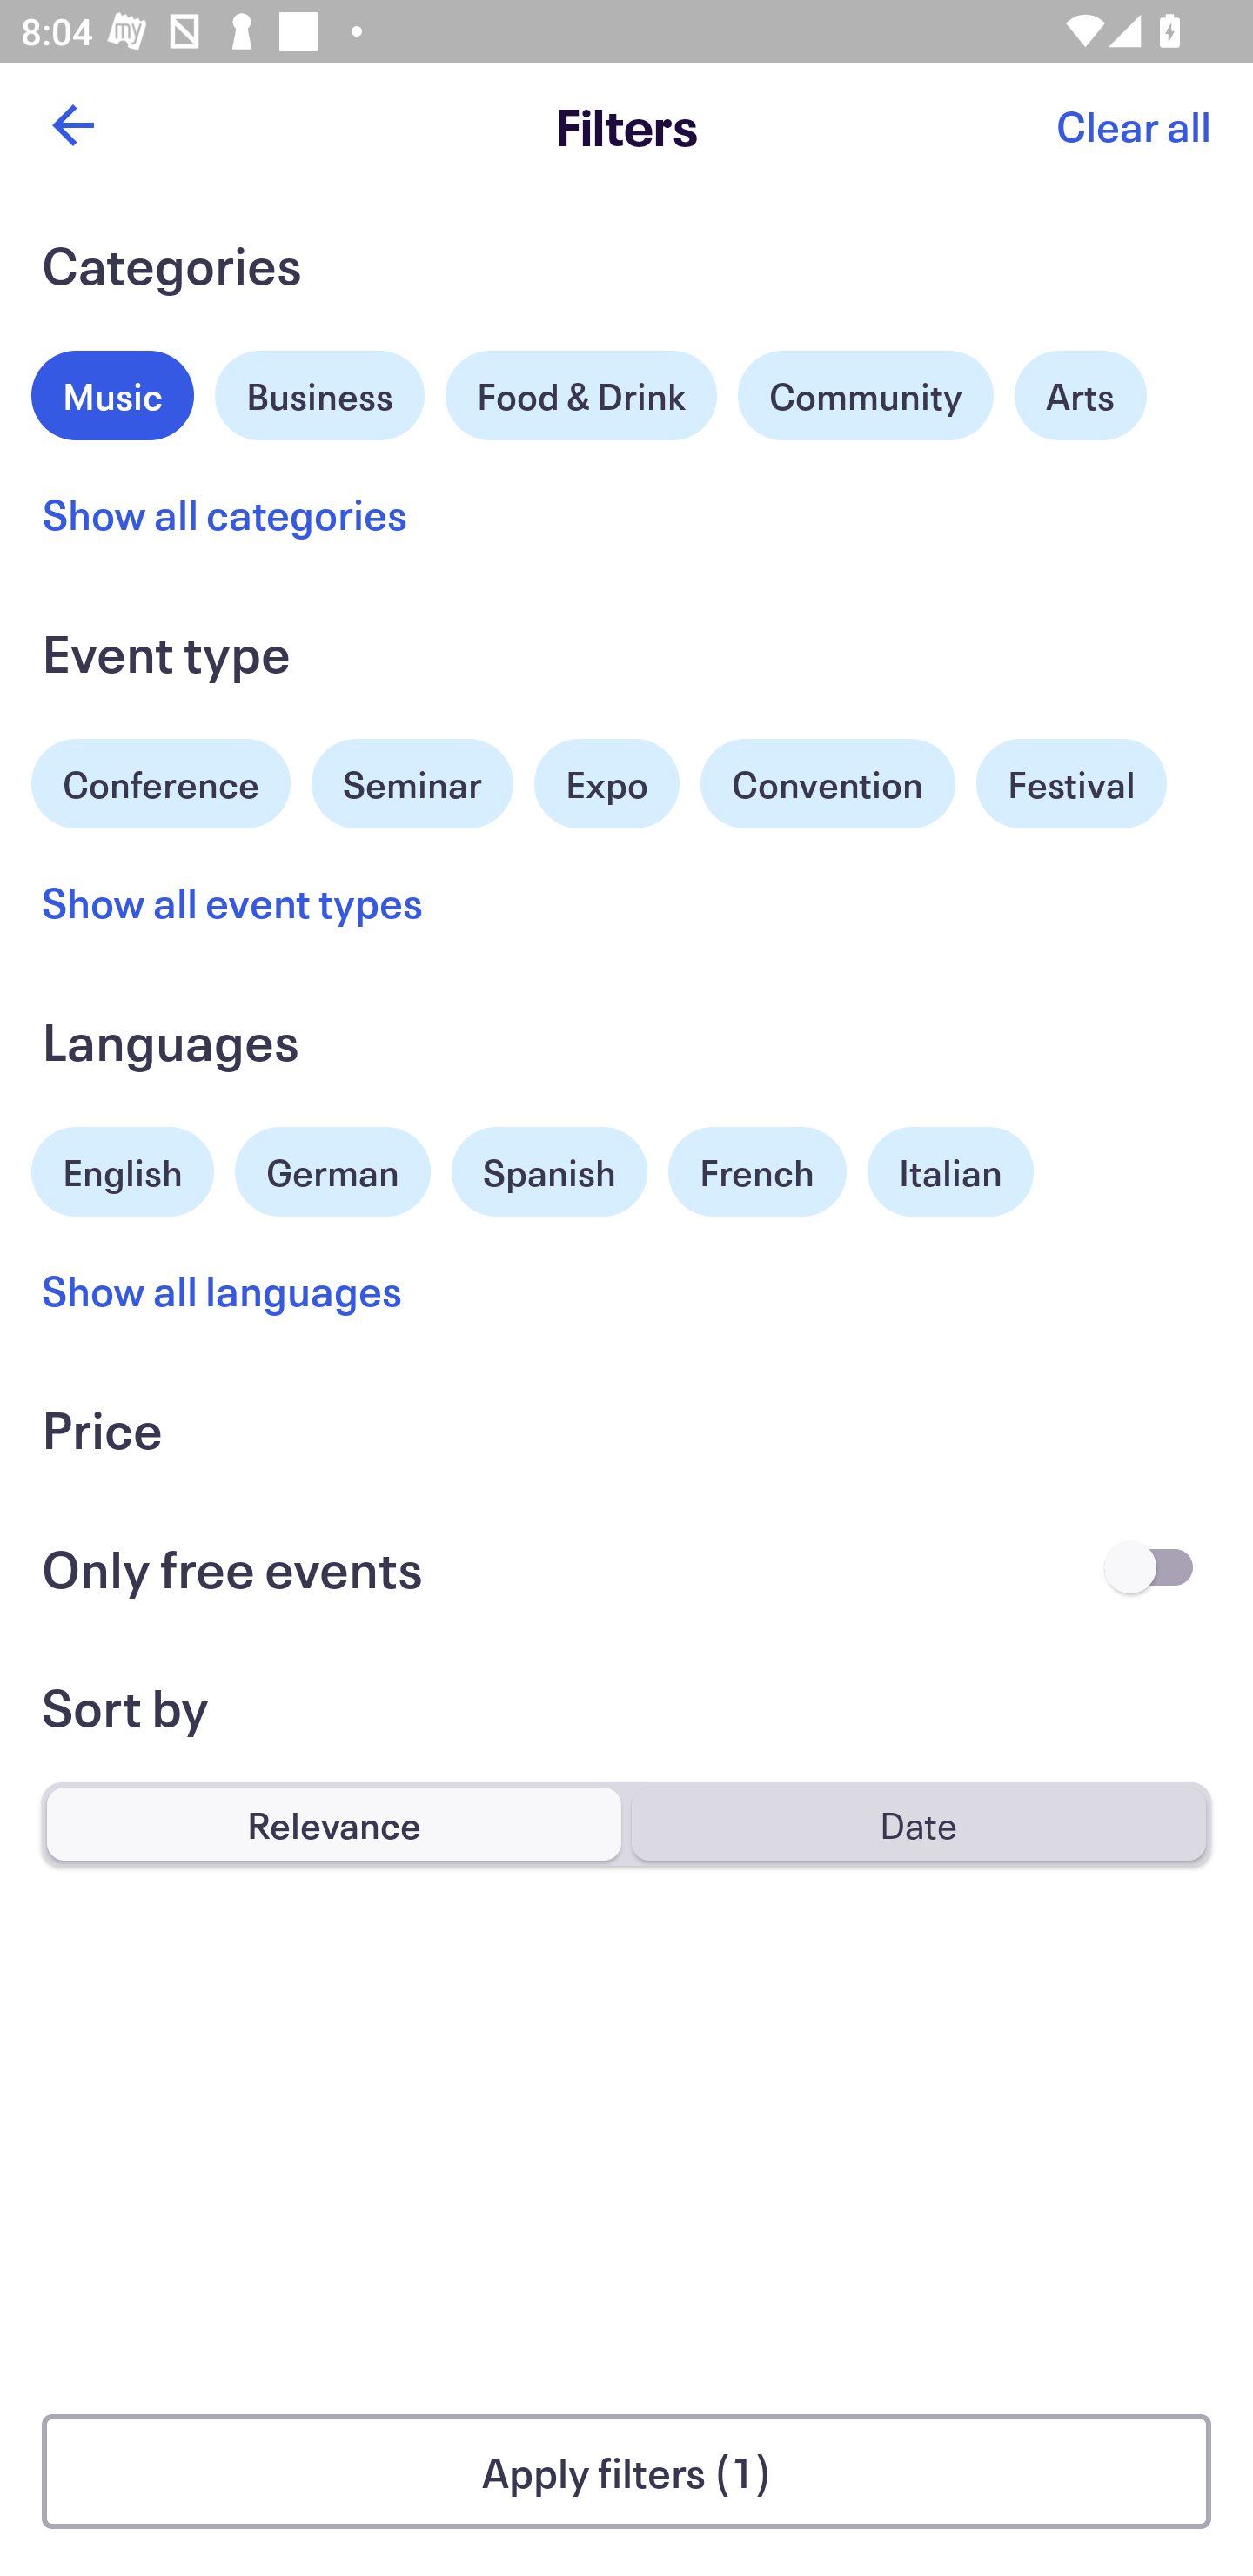 This screenshot has width=1253, height=2576. Describe the element at coordinates (1133, 125) in the screenshot. I see `Clear all` at that location.